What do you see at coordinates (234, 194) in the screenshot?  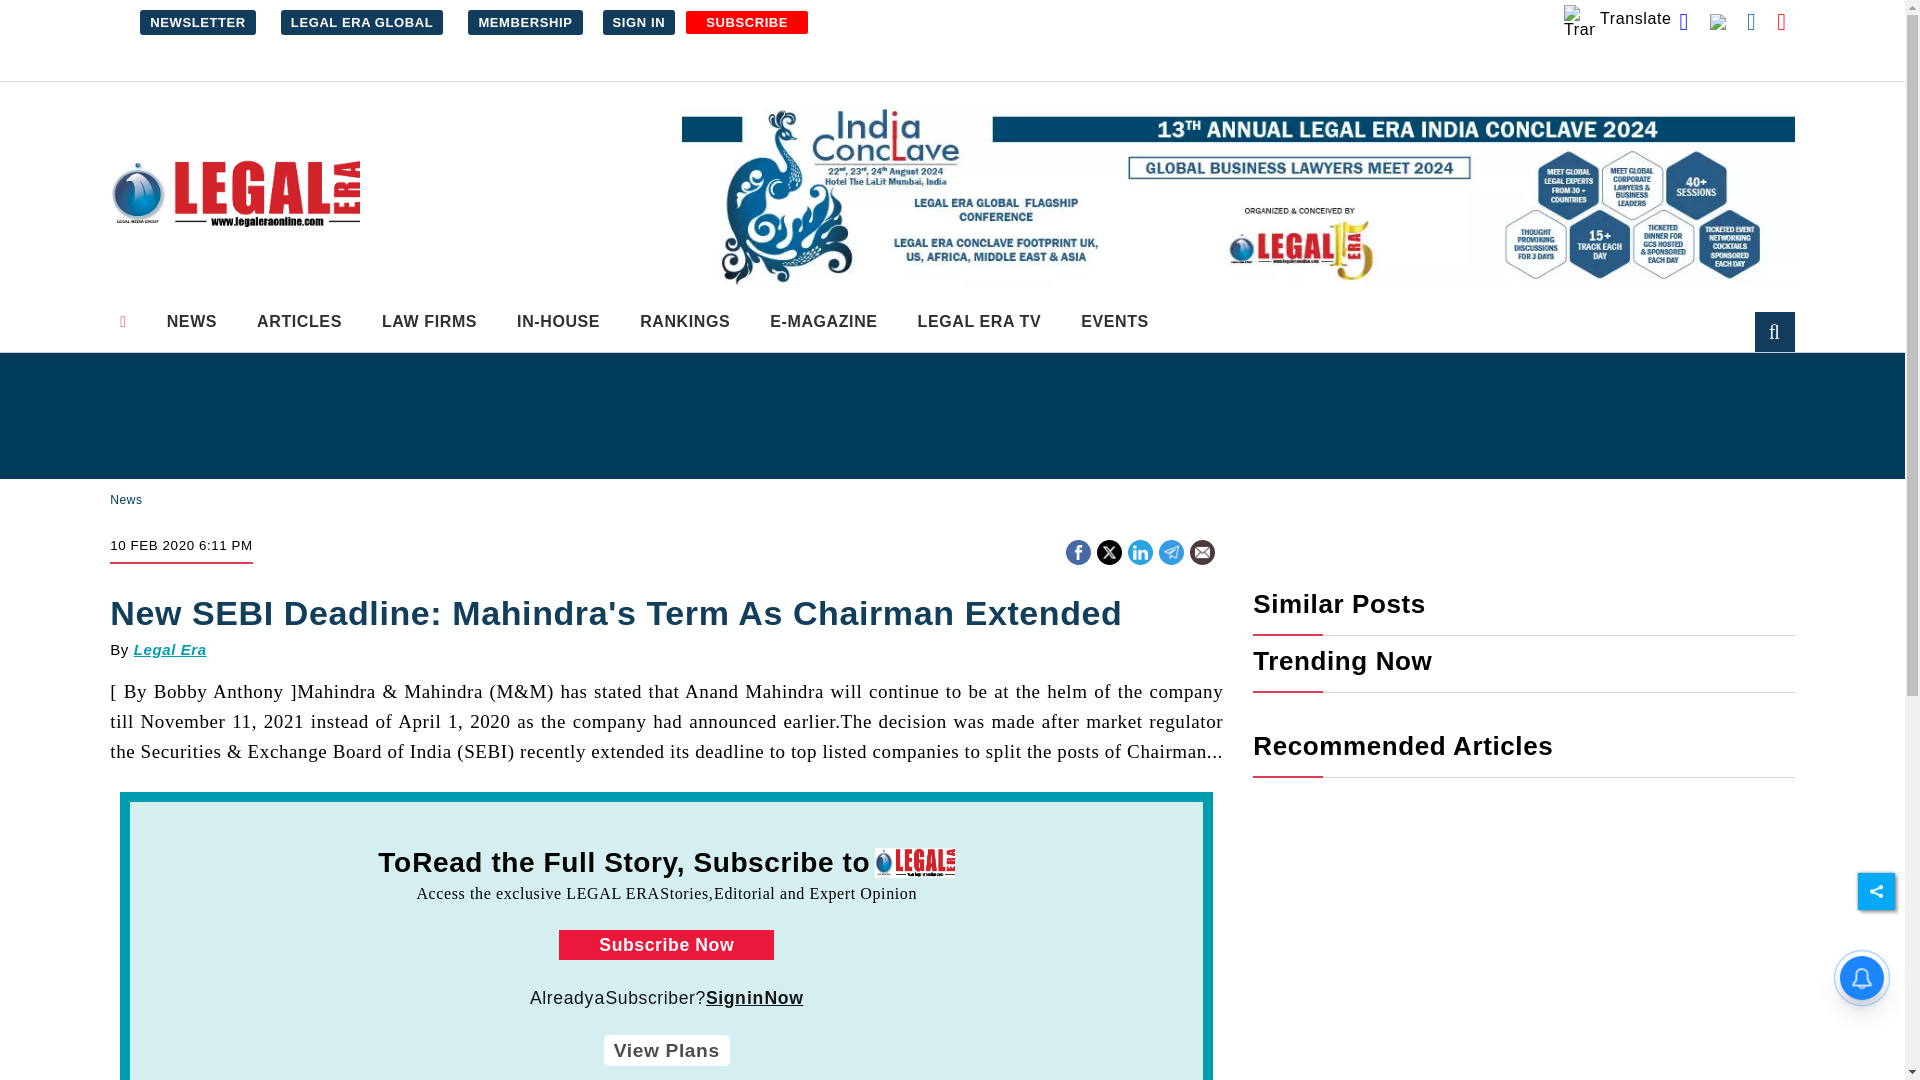 I see `Legal Era` at bounding box center [234, 194].